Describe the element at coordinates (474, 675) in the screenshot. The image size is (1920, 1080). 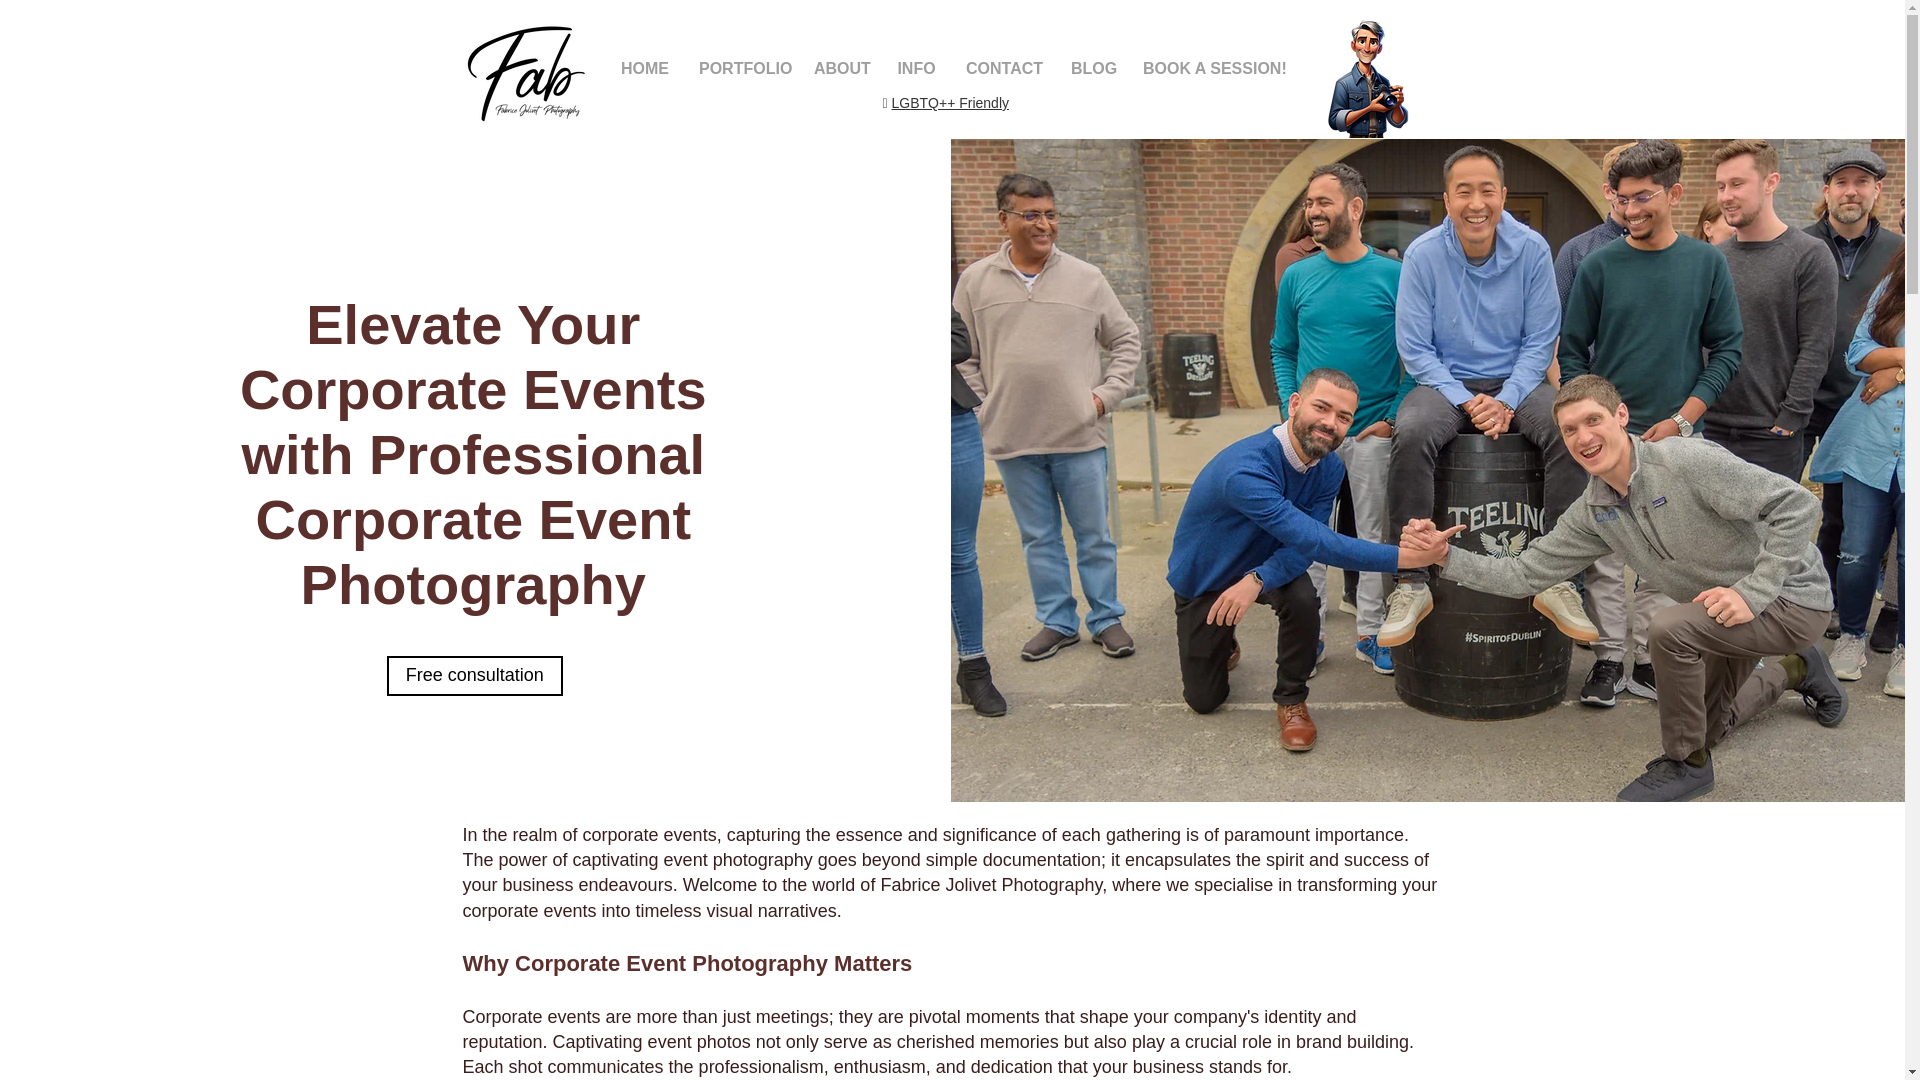
I see `Free consultation` at that location.